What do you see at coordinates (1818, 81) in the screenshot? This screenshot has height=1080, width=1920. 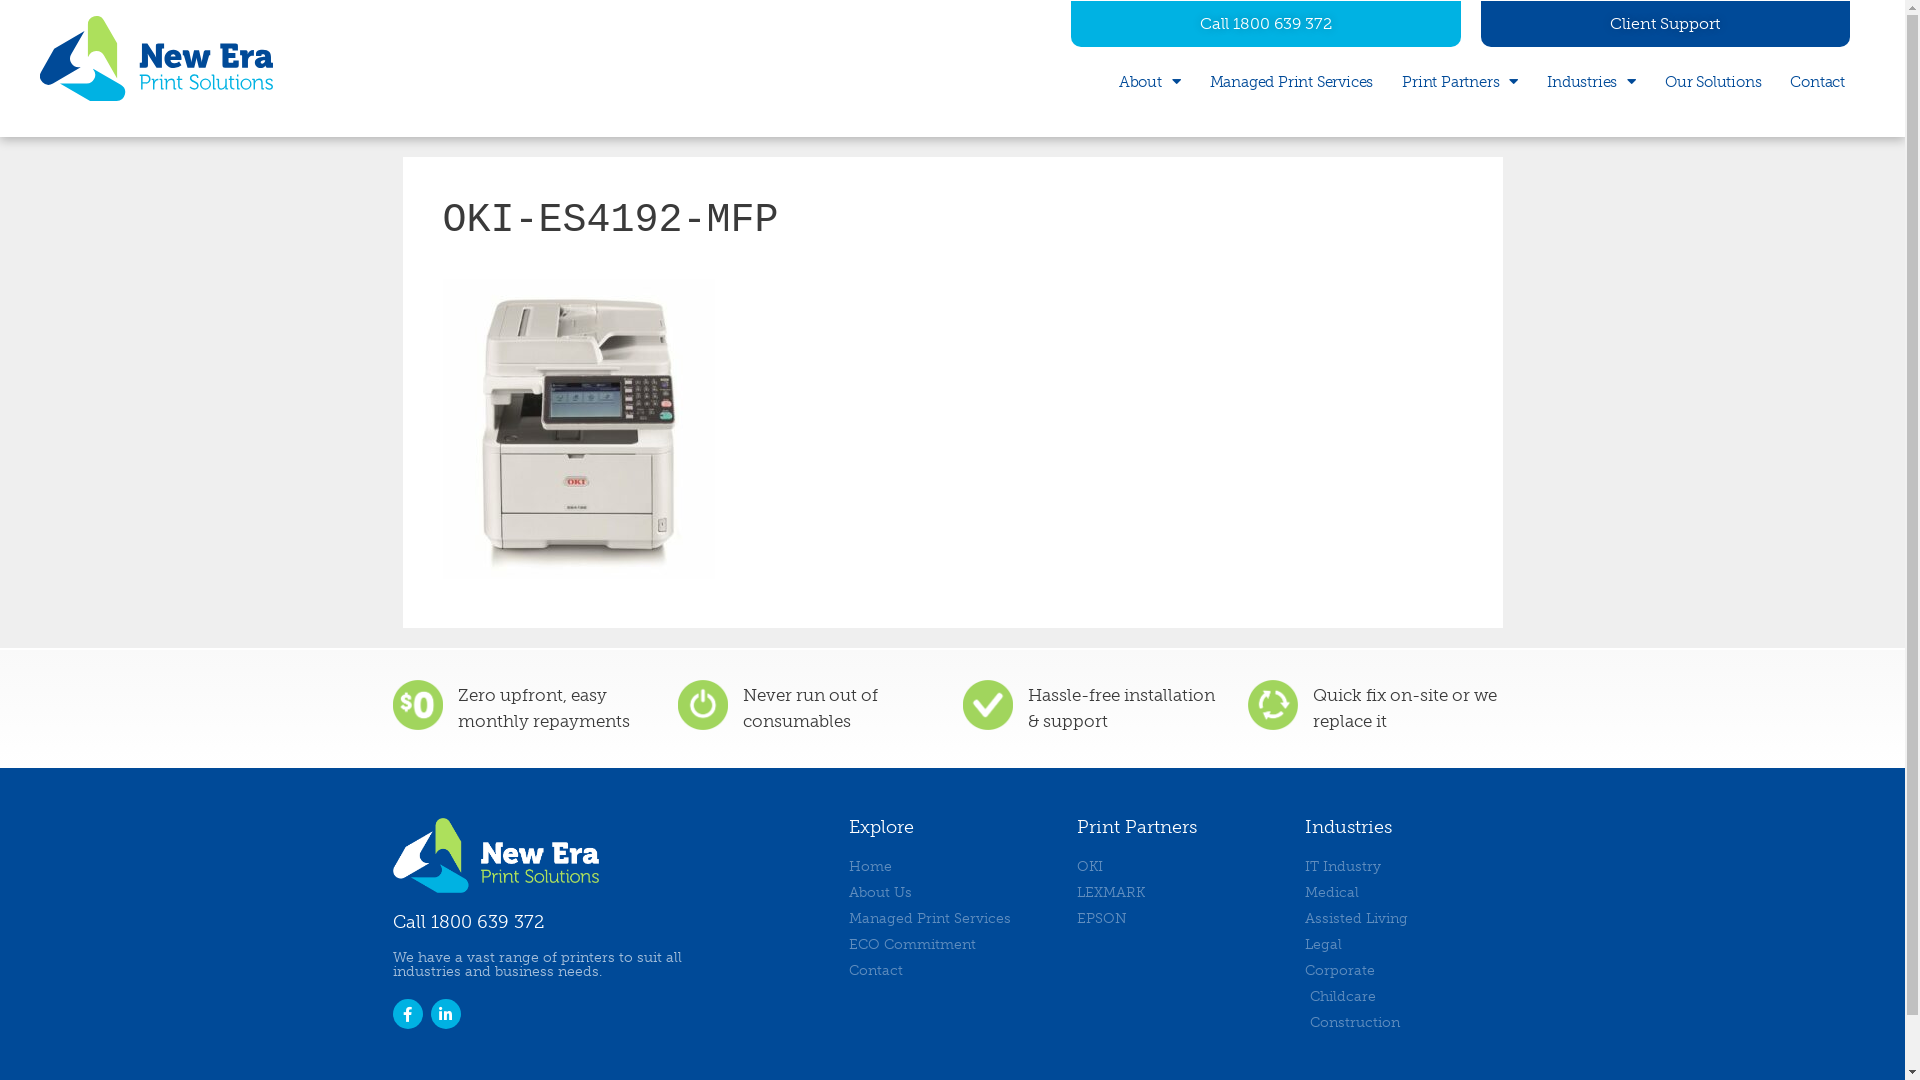 I see `Contact` at bounding box center [1818, 81].